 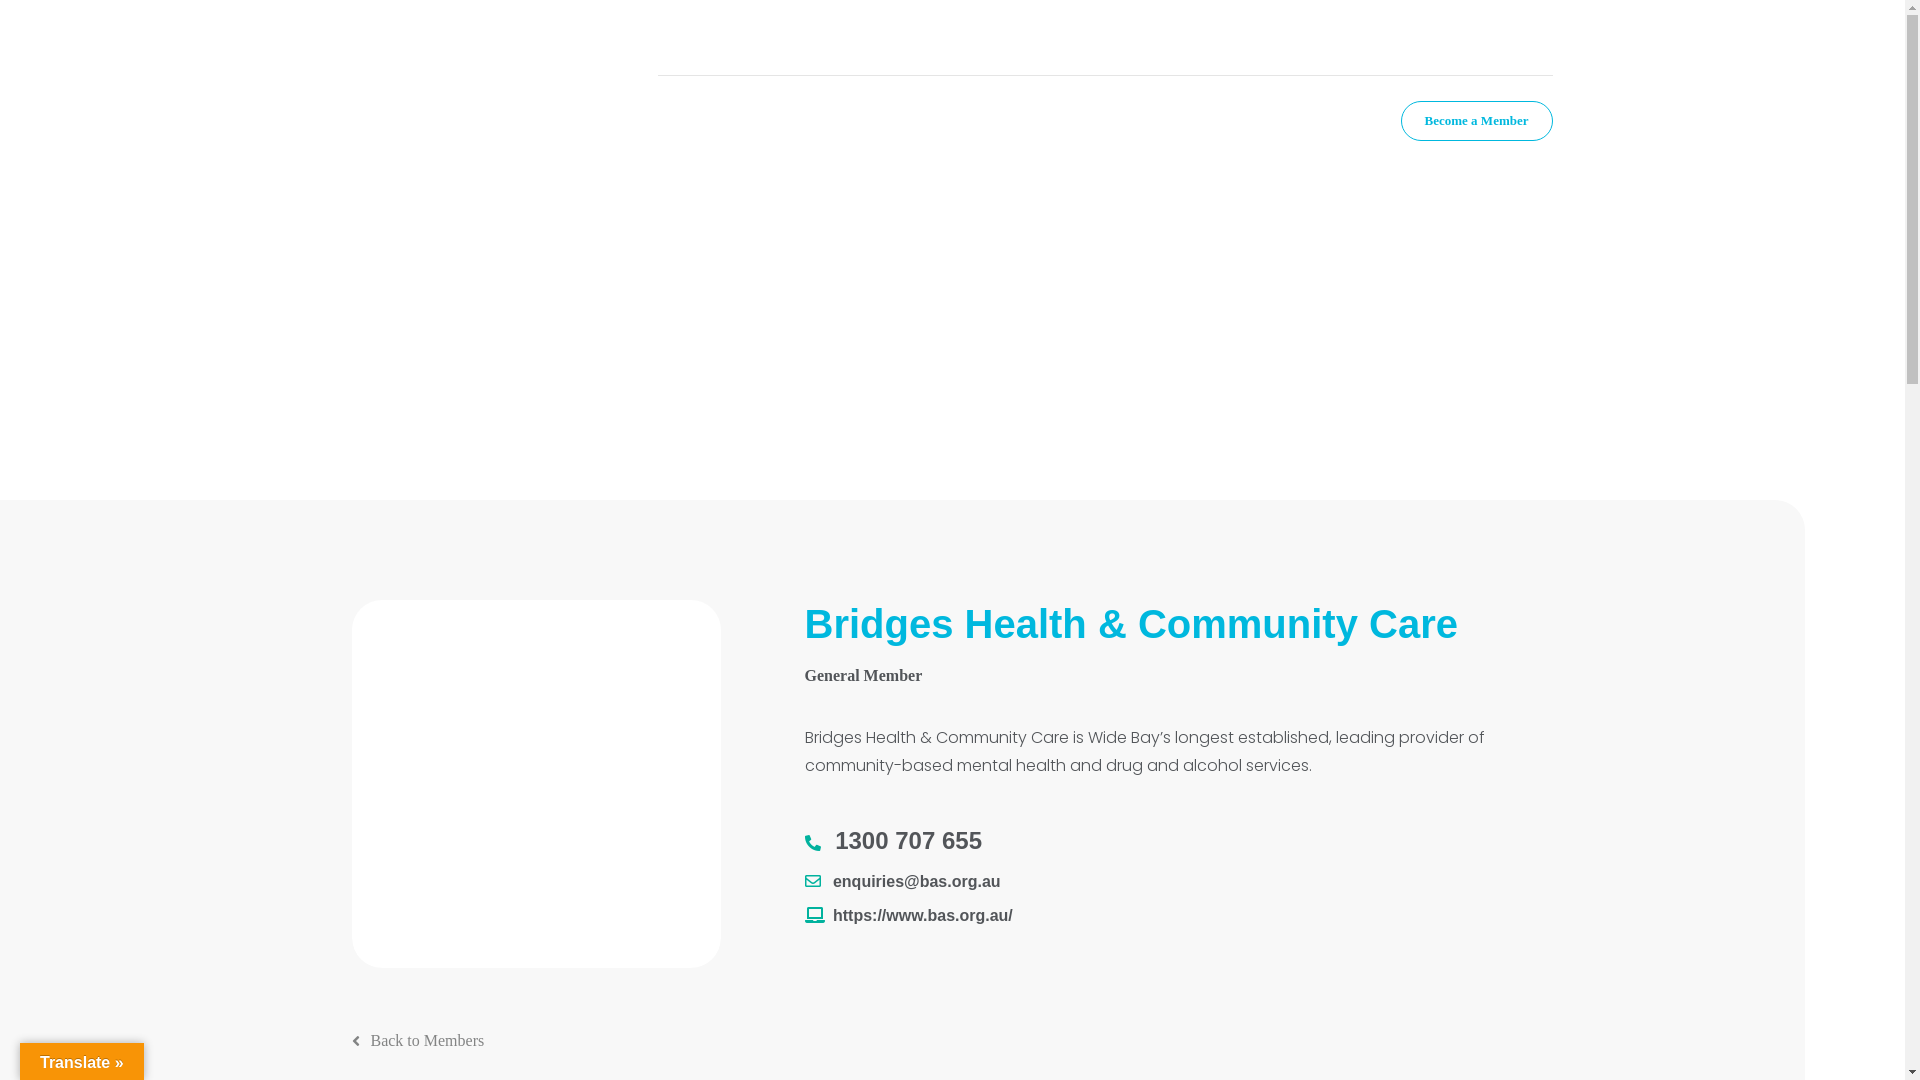 What do you see at coordinates (1341, 36) in the screenshot?
I see `Facebook` at bounding box center [1341, 36].